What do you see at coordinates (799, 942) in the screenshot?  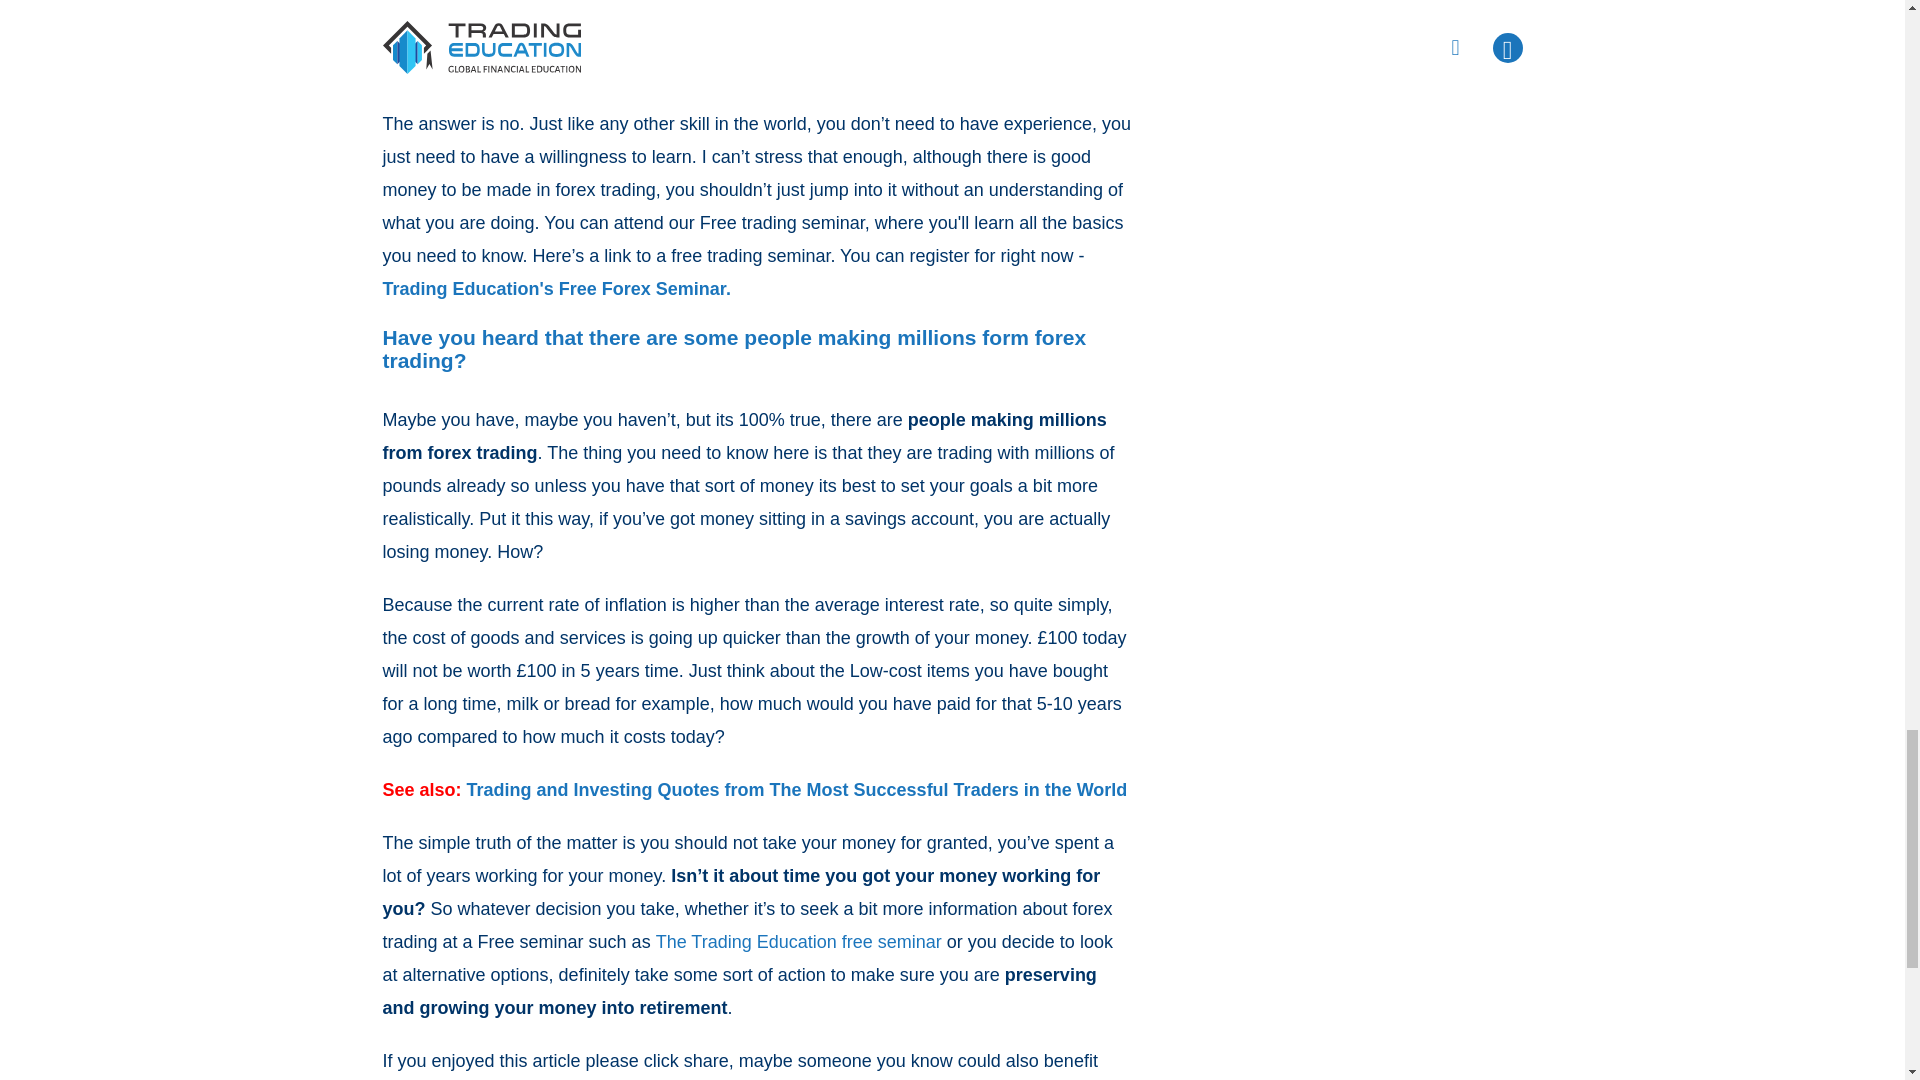 I see `The Trading Education free seminar` at bounding box center [799, 942].